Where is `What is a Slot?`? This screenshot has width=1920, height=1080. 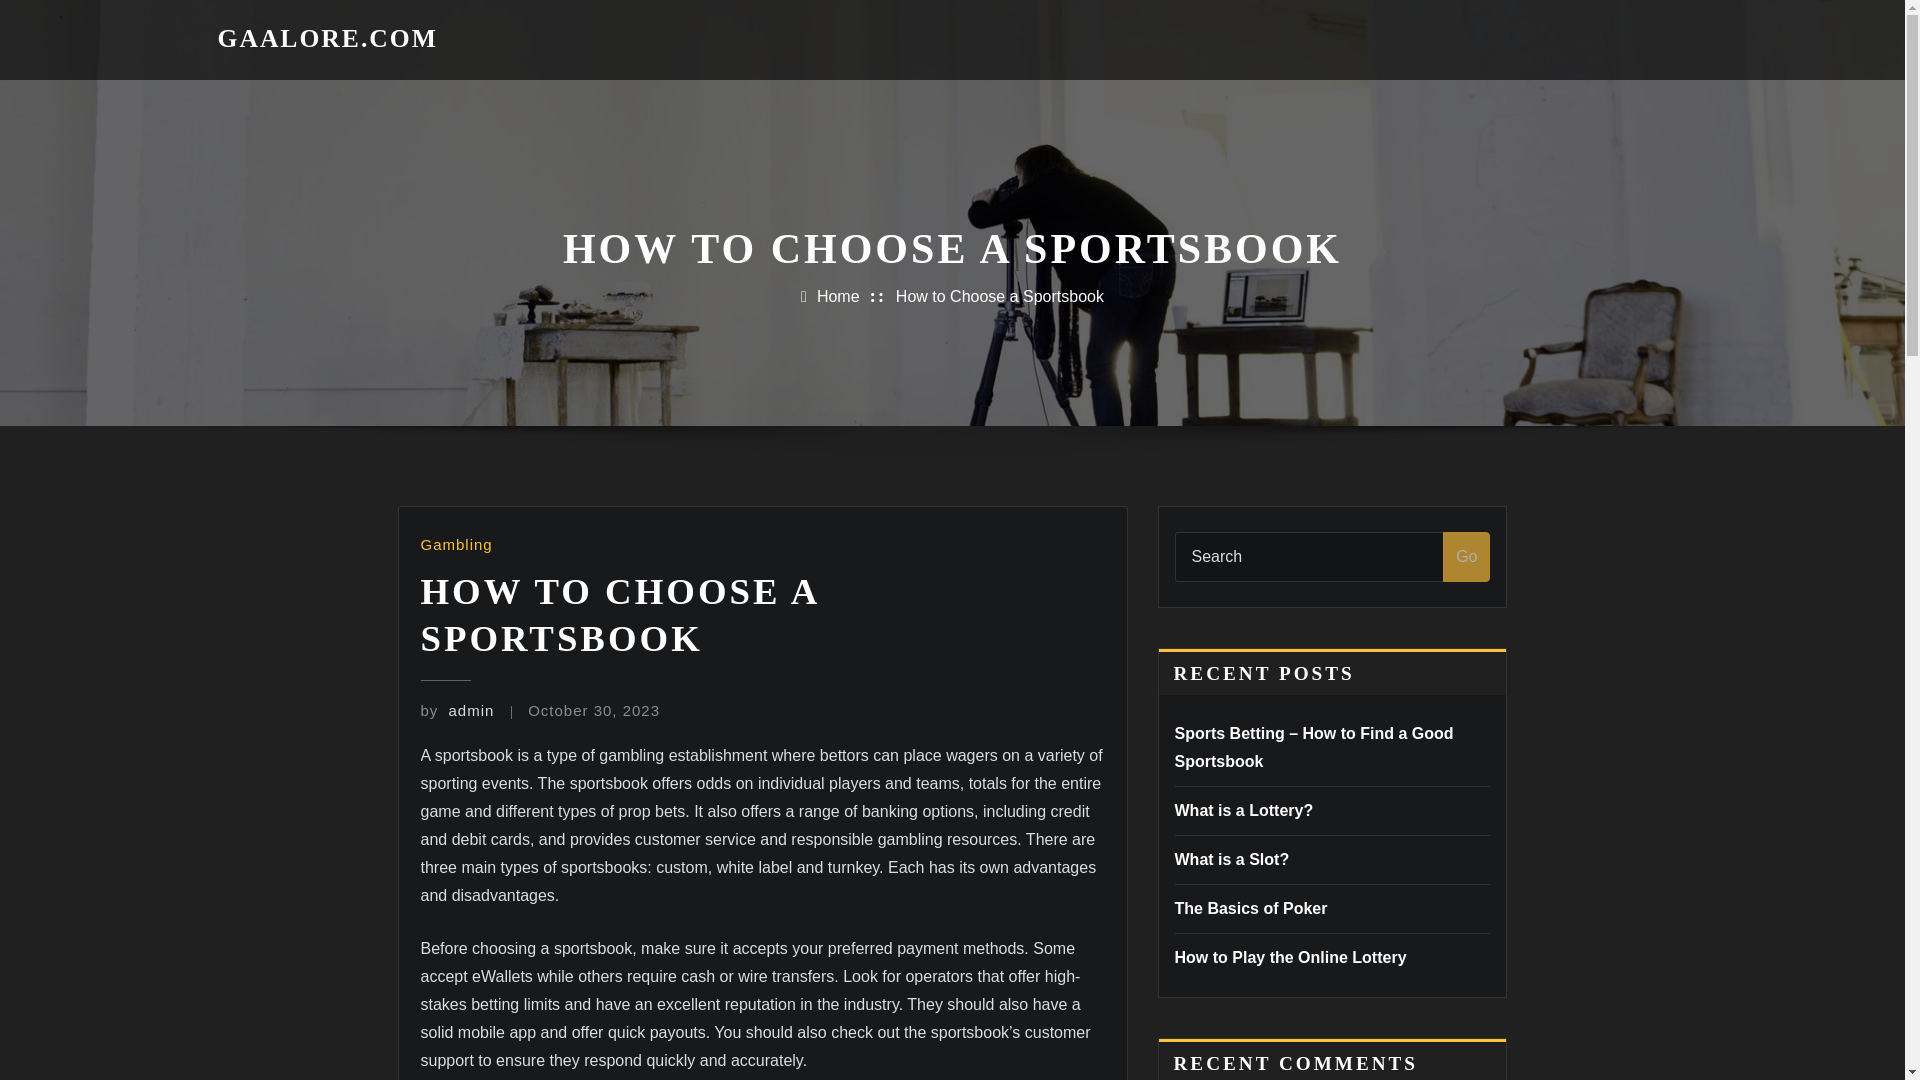 What is a Slot? is located at coordinates (1230, 860).